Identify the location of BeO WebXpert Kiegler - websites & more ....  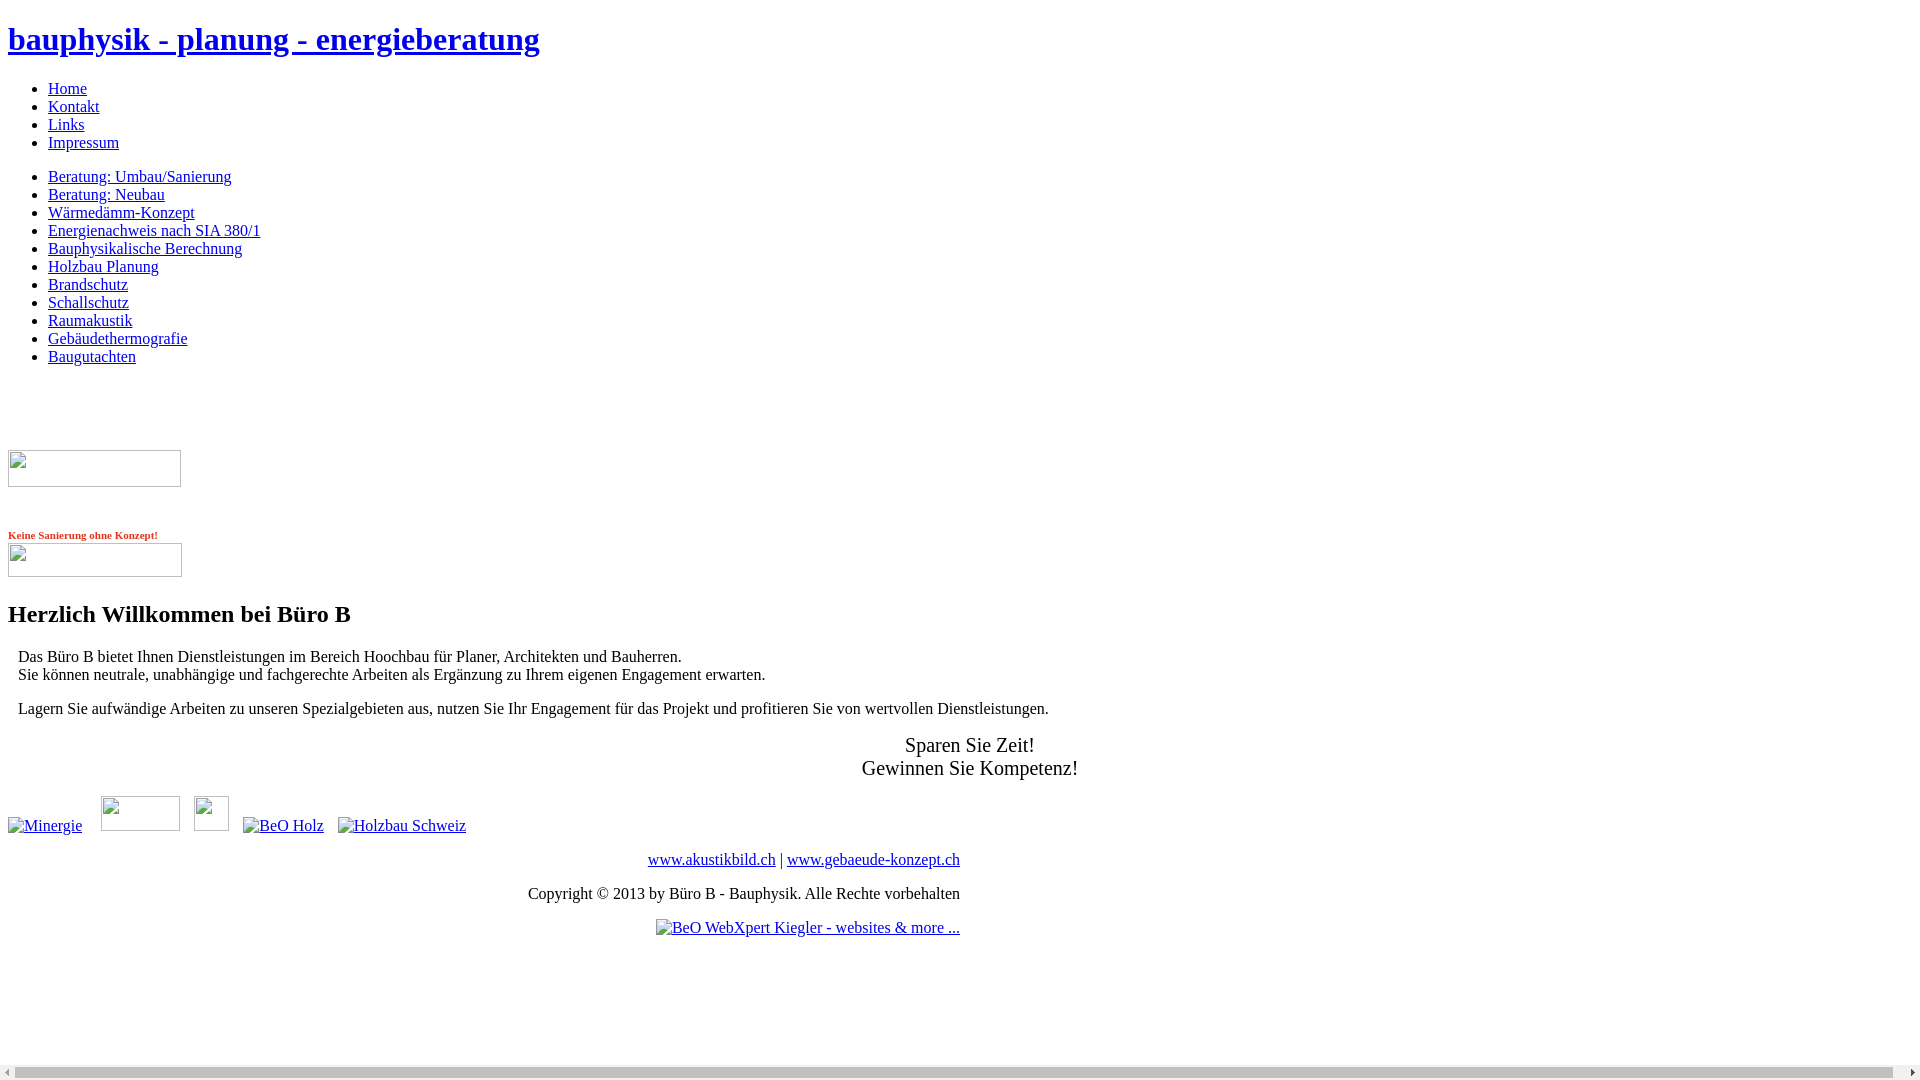
(808, 928).